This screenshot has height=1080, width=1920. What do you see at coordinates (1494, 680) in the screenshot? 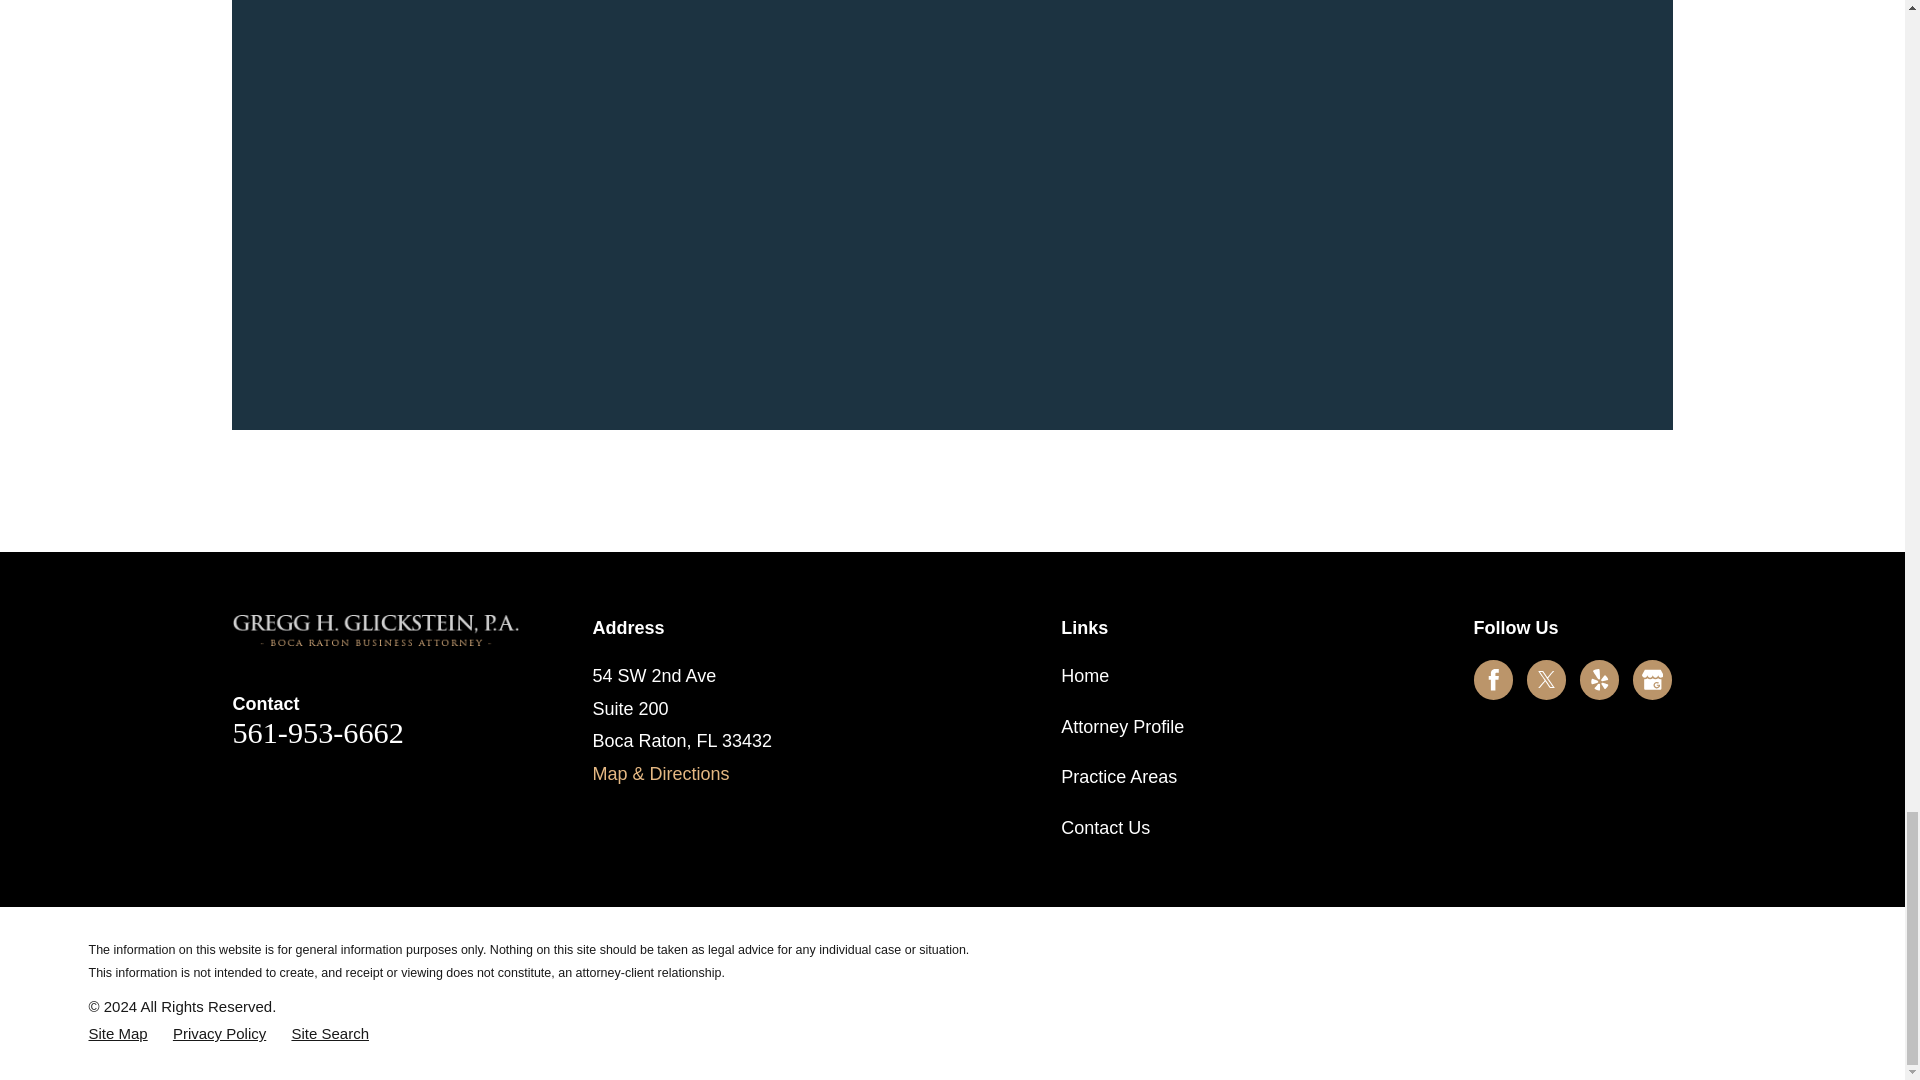
I see `Facebook` at bounding box center [1494, 680].